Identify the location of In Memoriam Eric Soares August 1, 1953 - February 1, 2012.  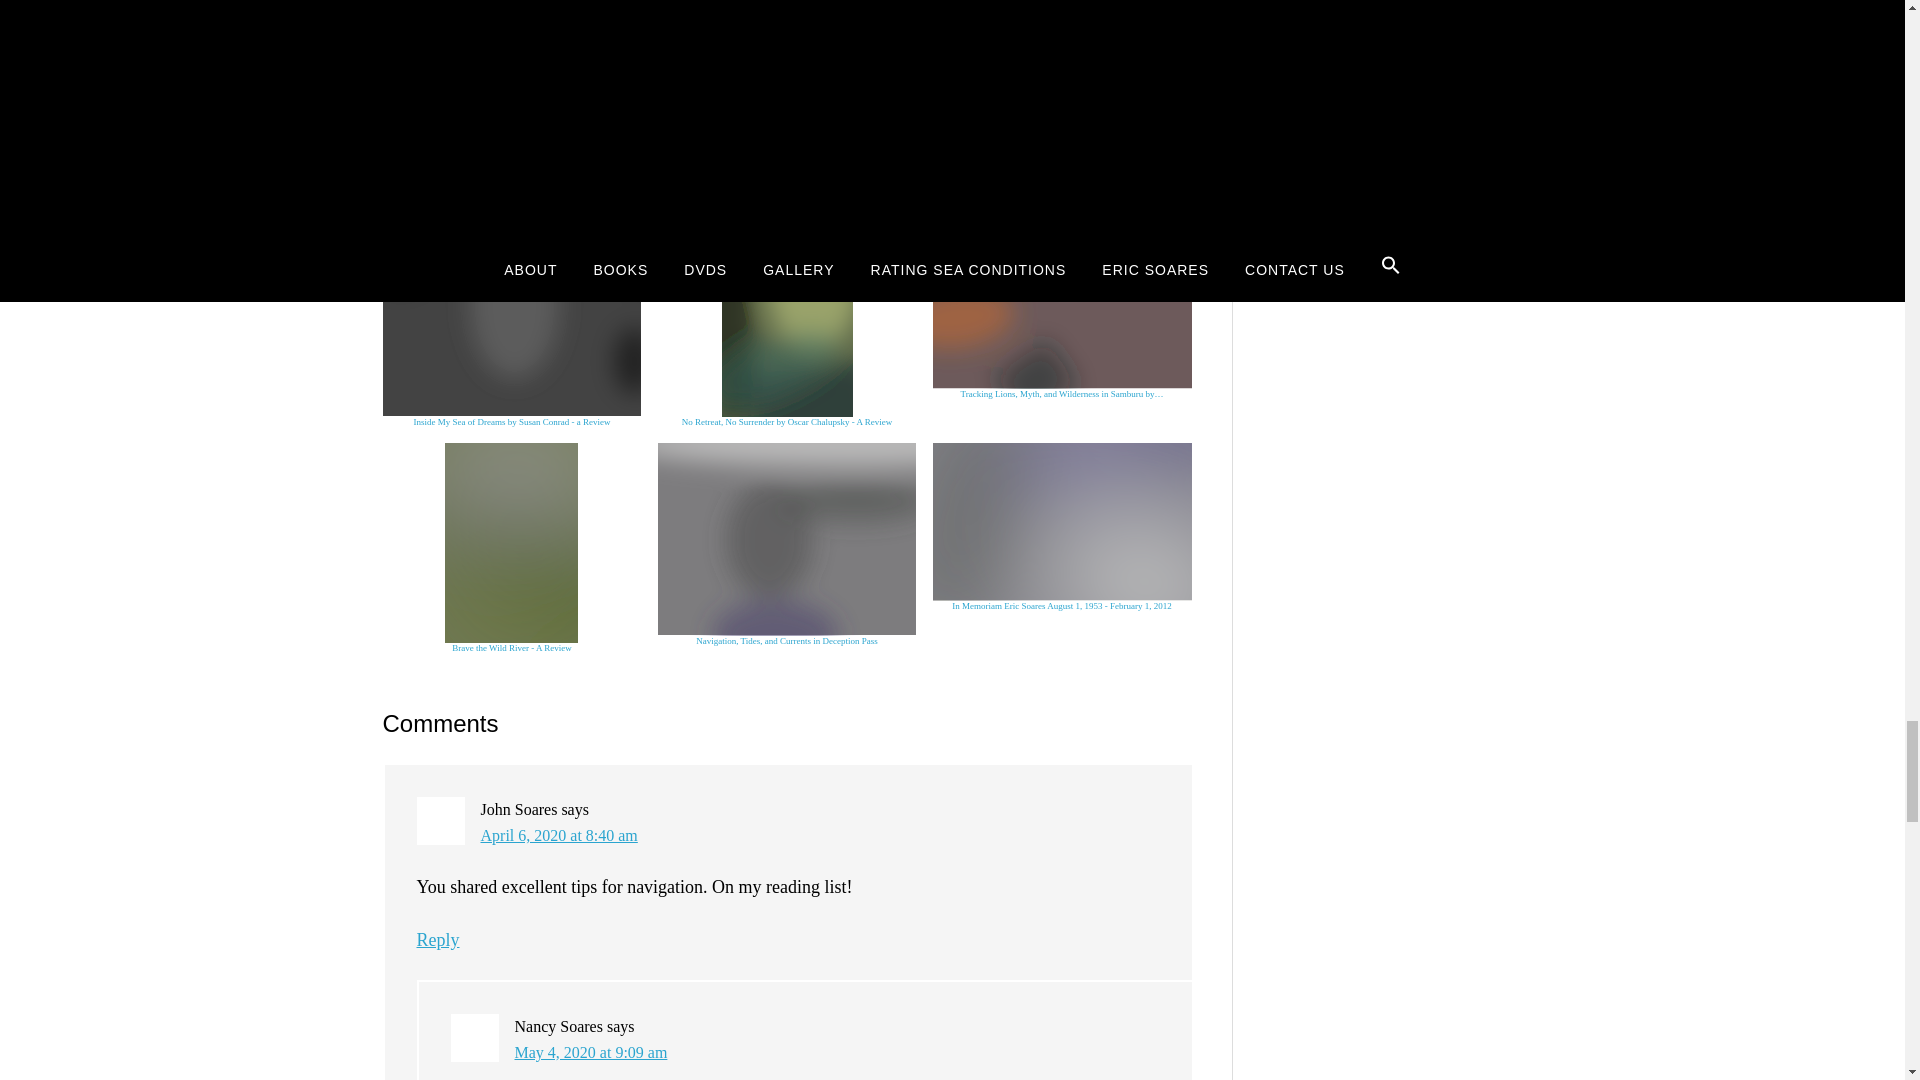
(1062, 522).